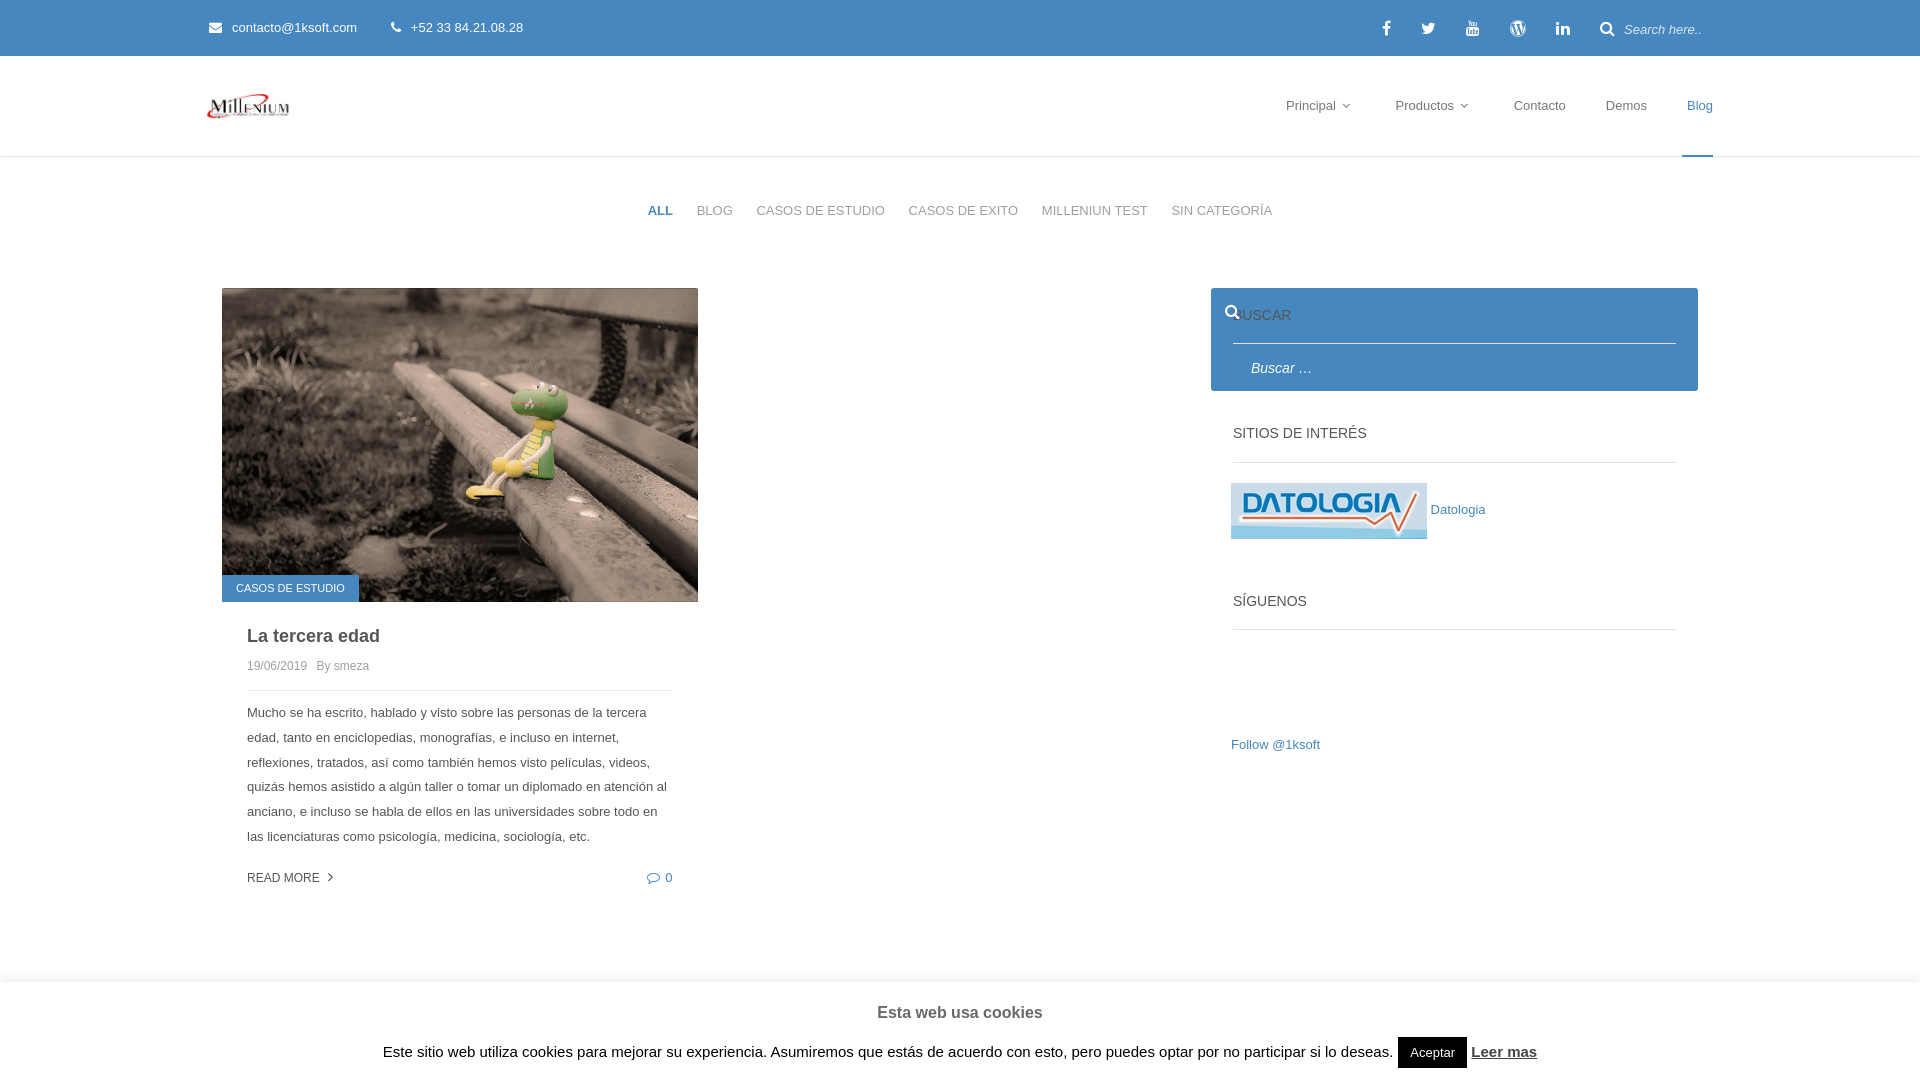 The image size is (1920, 1080). What do you see at coordinates (292, 878) in the screenshot?
I see `READ MORE` at bounding box center [292, 878].